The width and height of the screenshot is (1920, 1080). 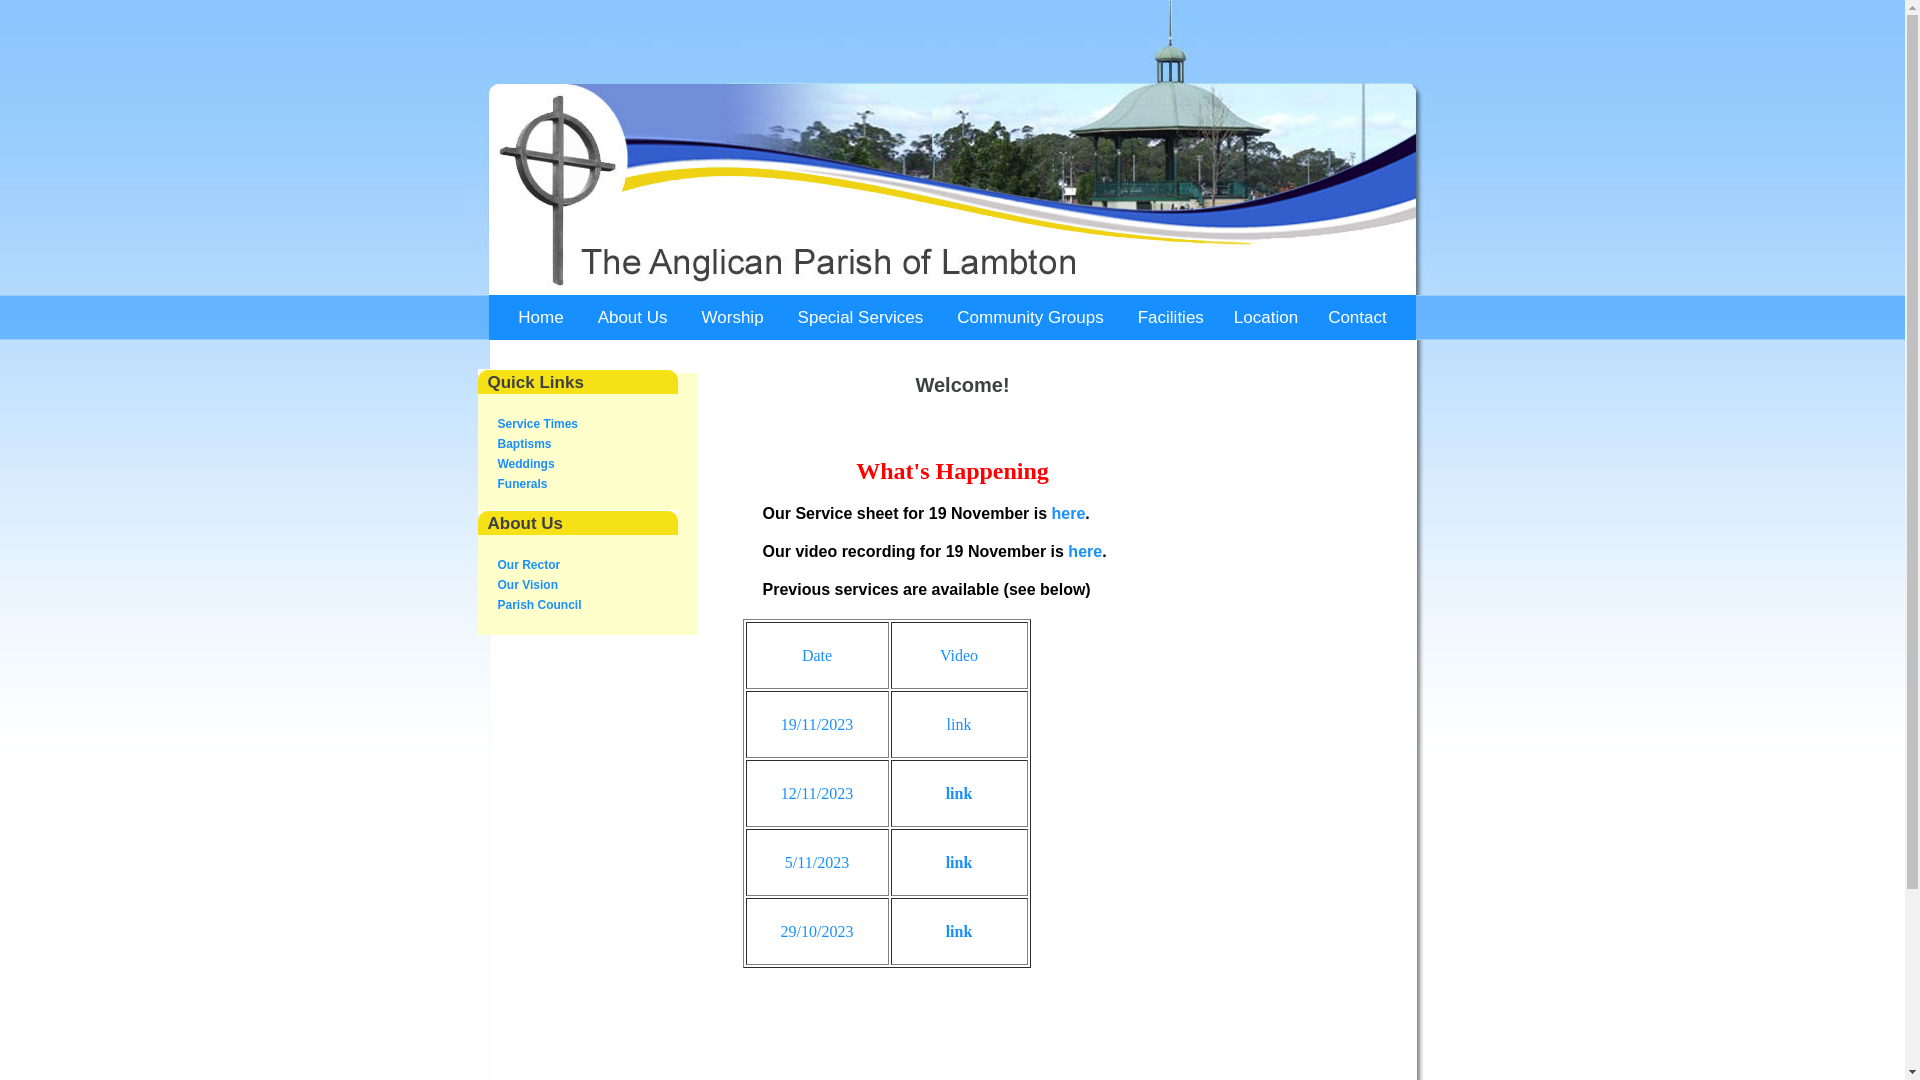 What do you see at coordinates (528, 585) in the screenshot?
I see `Our Vision` at bounding box center [528, 585].